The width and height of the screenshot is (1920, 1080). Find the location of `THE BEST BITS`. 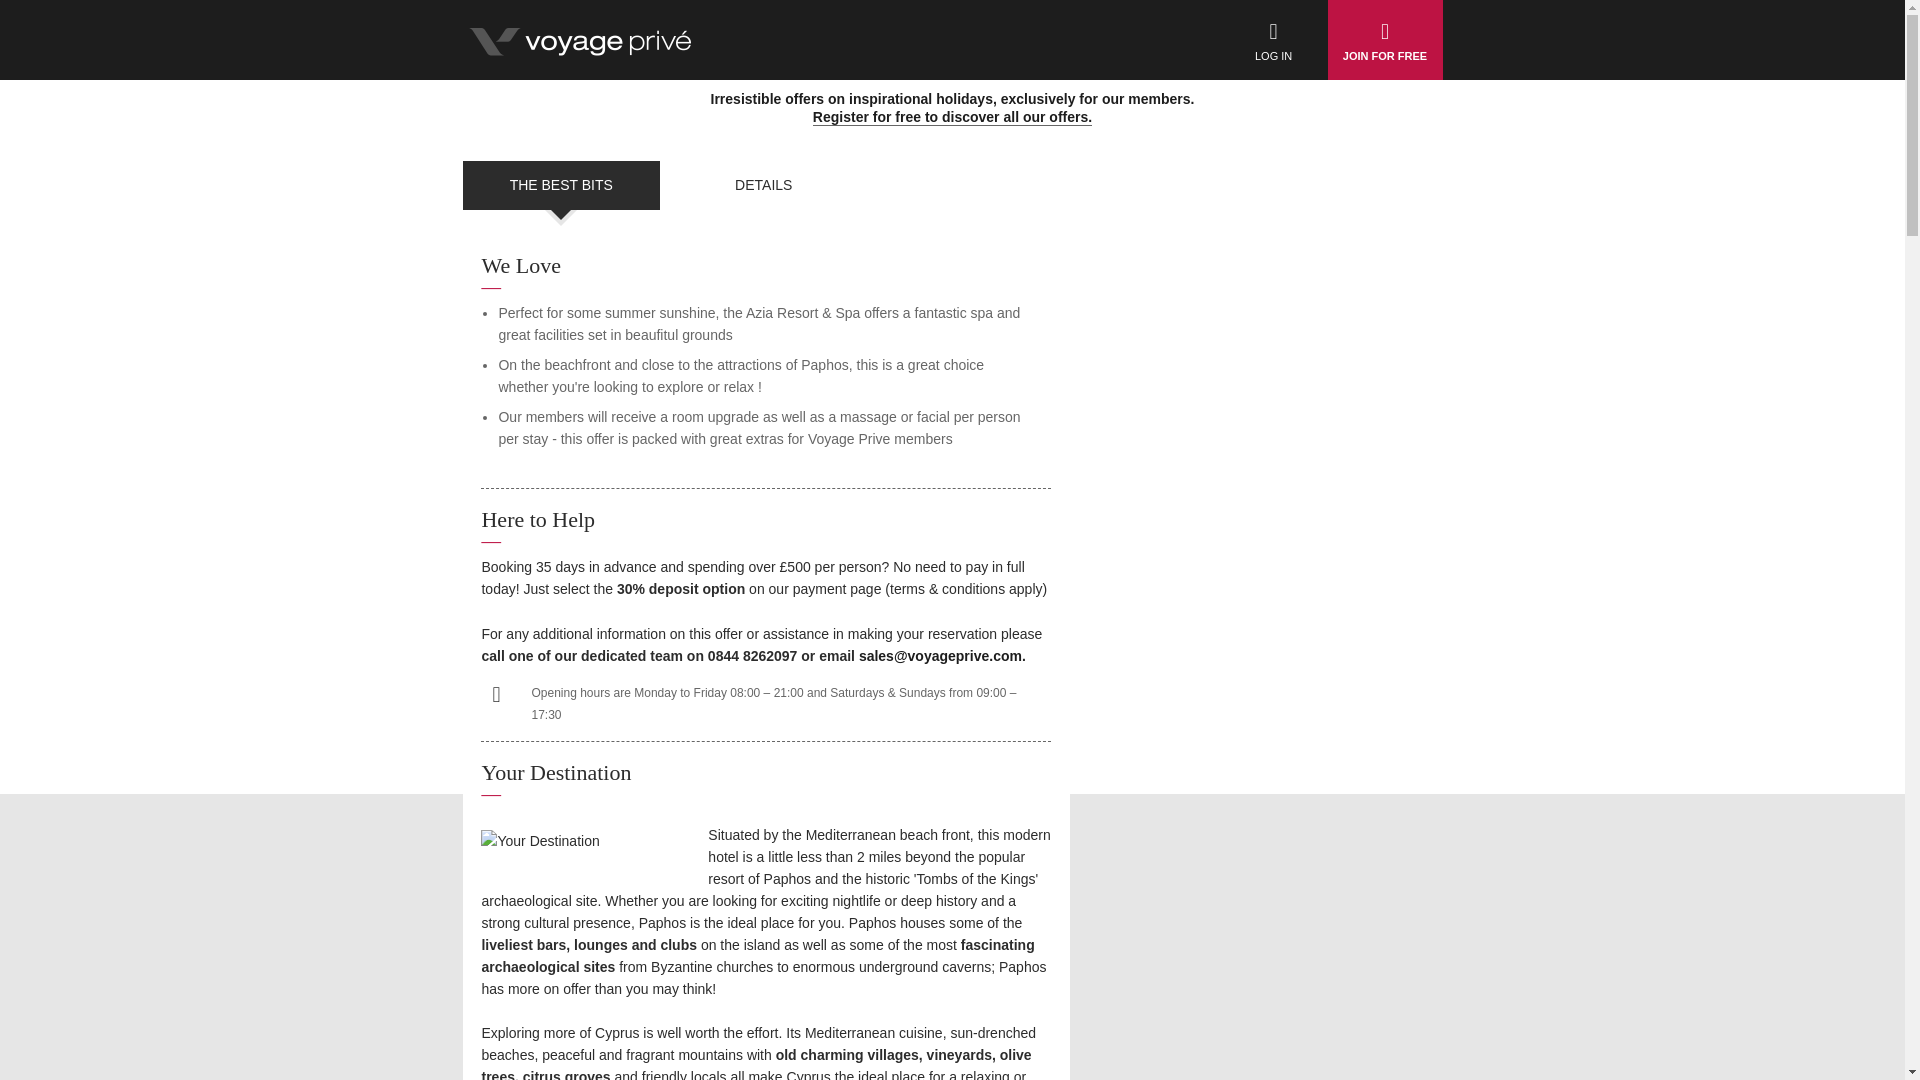

THE BEST BITS is located at coordinates (561, 184).